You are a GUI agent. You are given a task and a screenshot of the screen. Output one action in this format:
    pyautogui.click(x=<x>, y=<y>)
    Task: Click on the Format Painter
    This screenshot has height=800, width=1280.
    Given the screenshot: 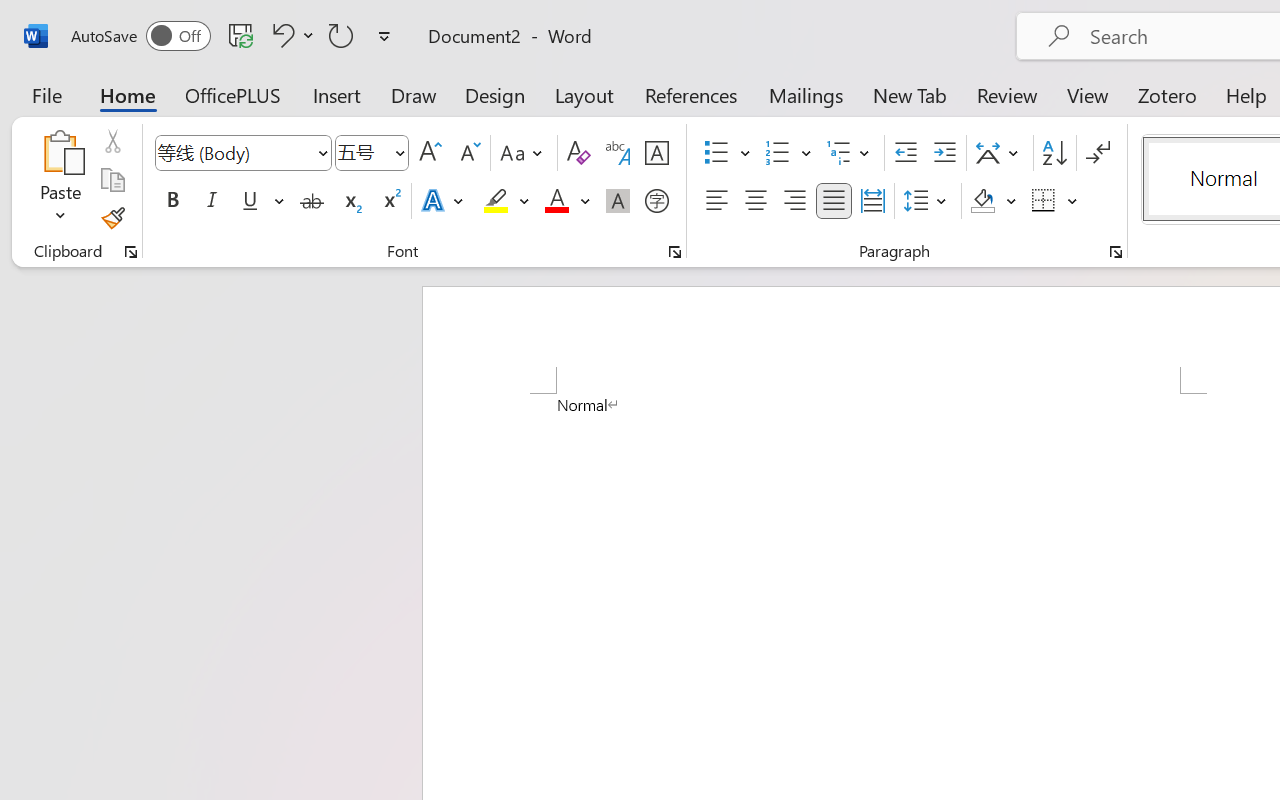 What is the action you would take?
    pyautogui.click(x=112, y=218)
    